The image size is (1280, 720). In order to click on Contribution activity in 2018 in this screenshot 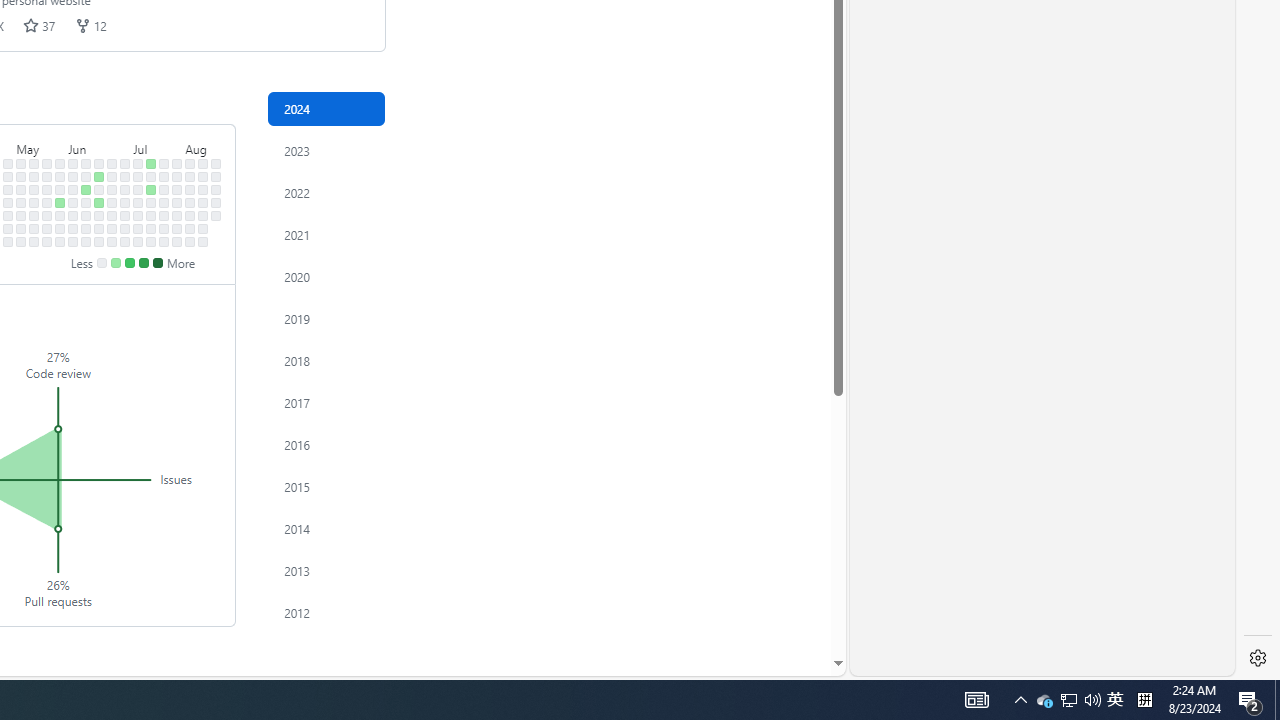, I will do `click(326, 360)`.